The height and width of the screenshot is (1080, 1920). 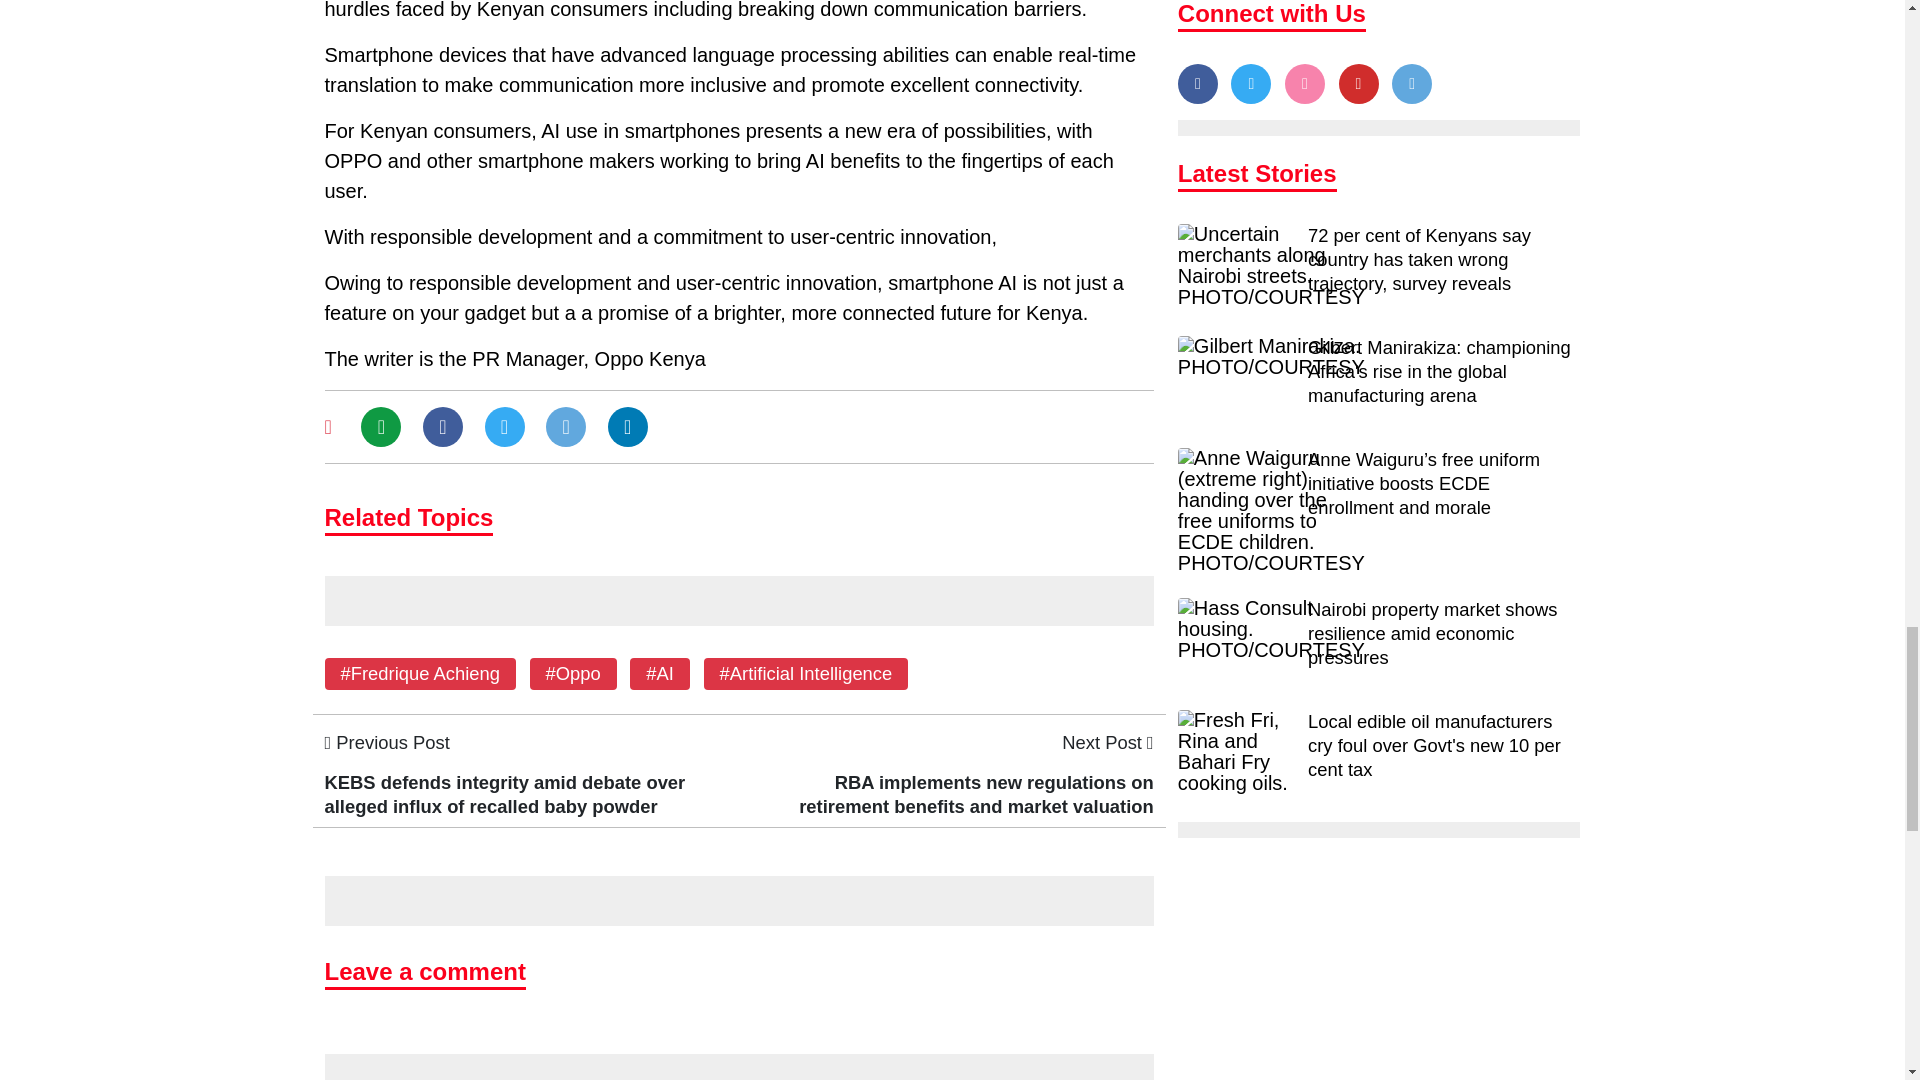 I want to click on Share via Whatsapp, so click(x=380, y=426).